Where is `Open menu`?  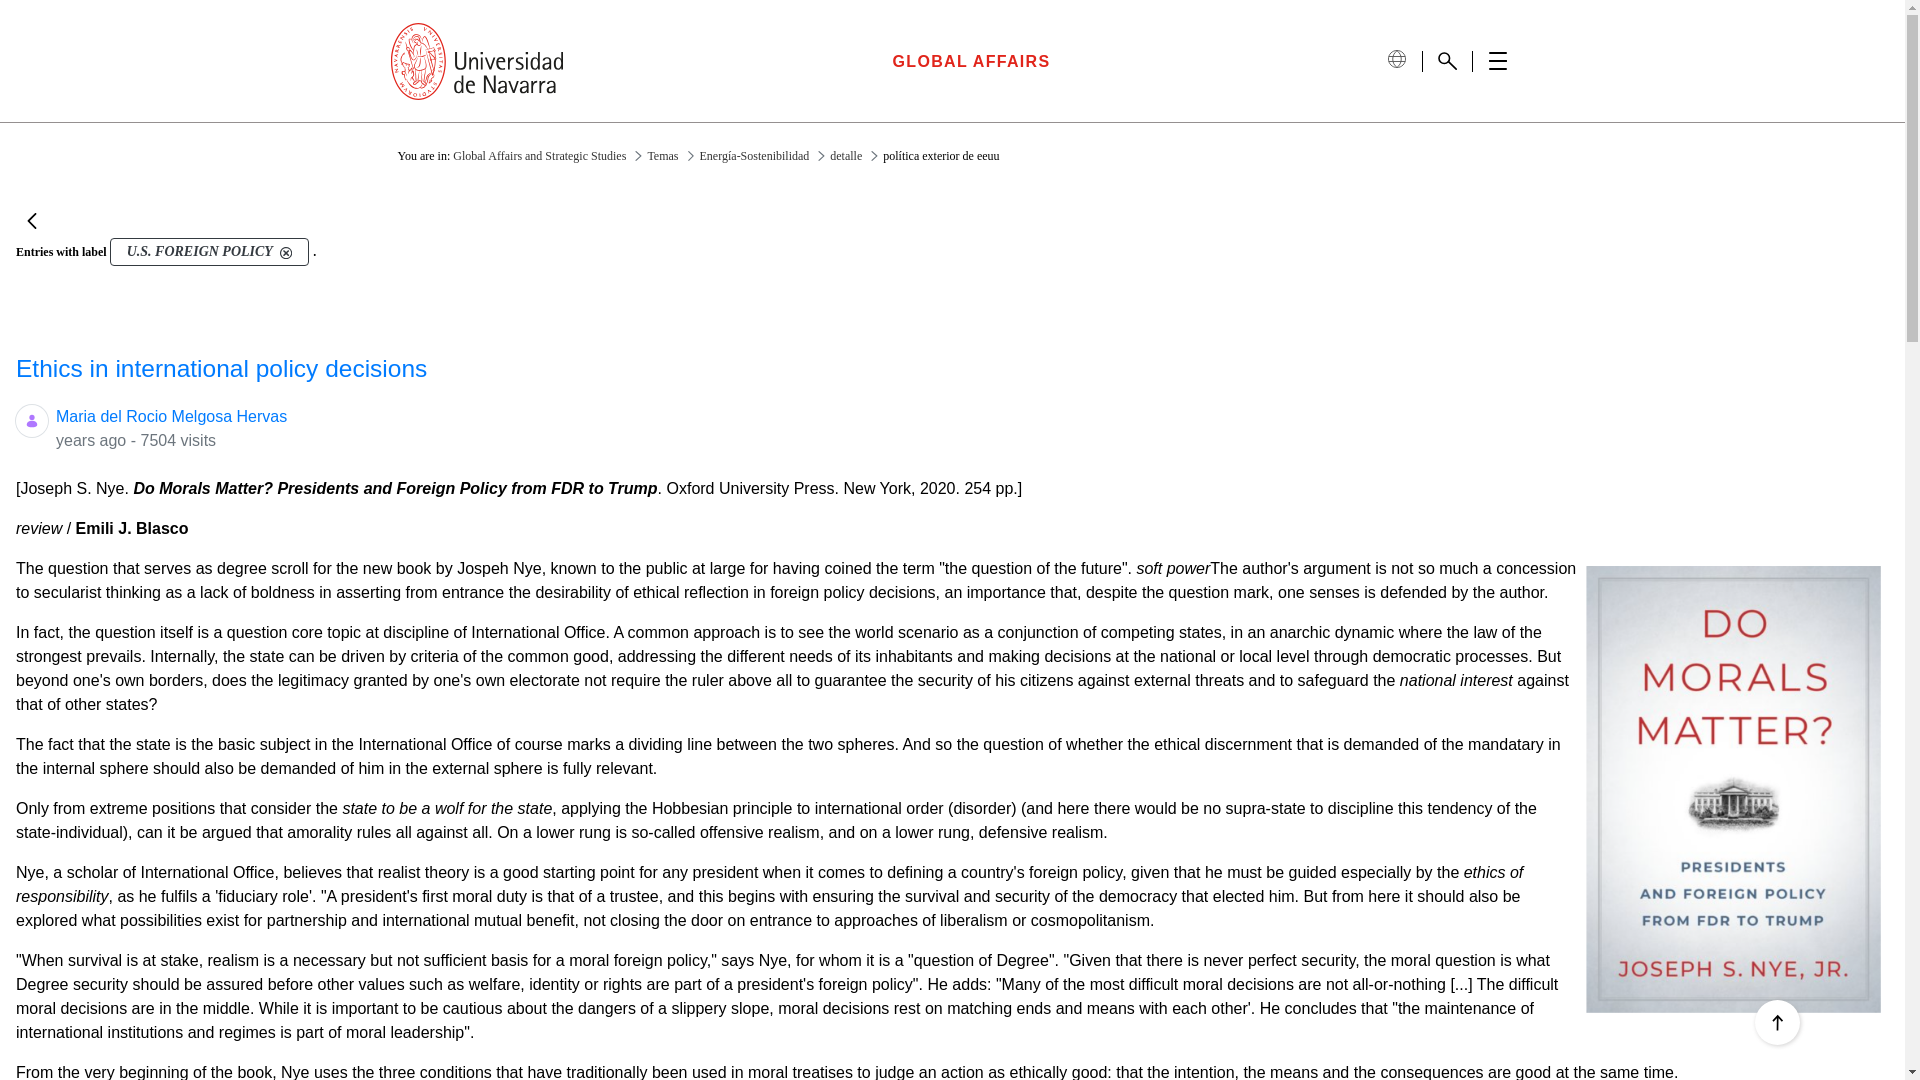
Open menu is located at coordinates (1497, 61).